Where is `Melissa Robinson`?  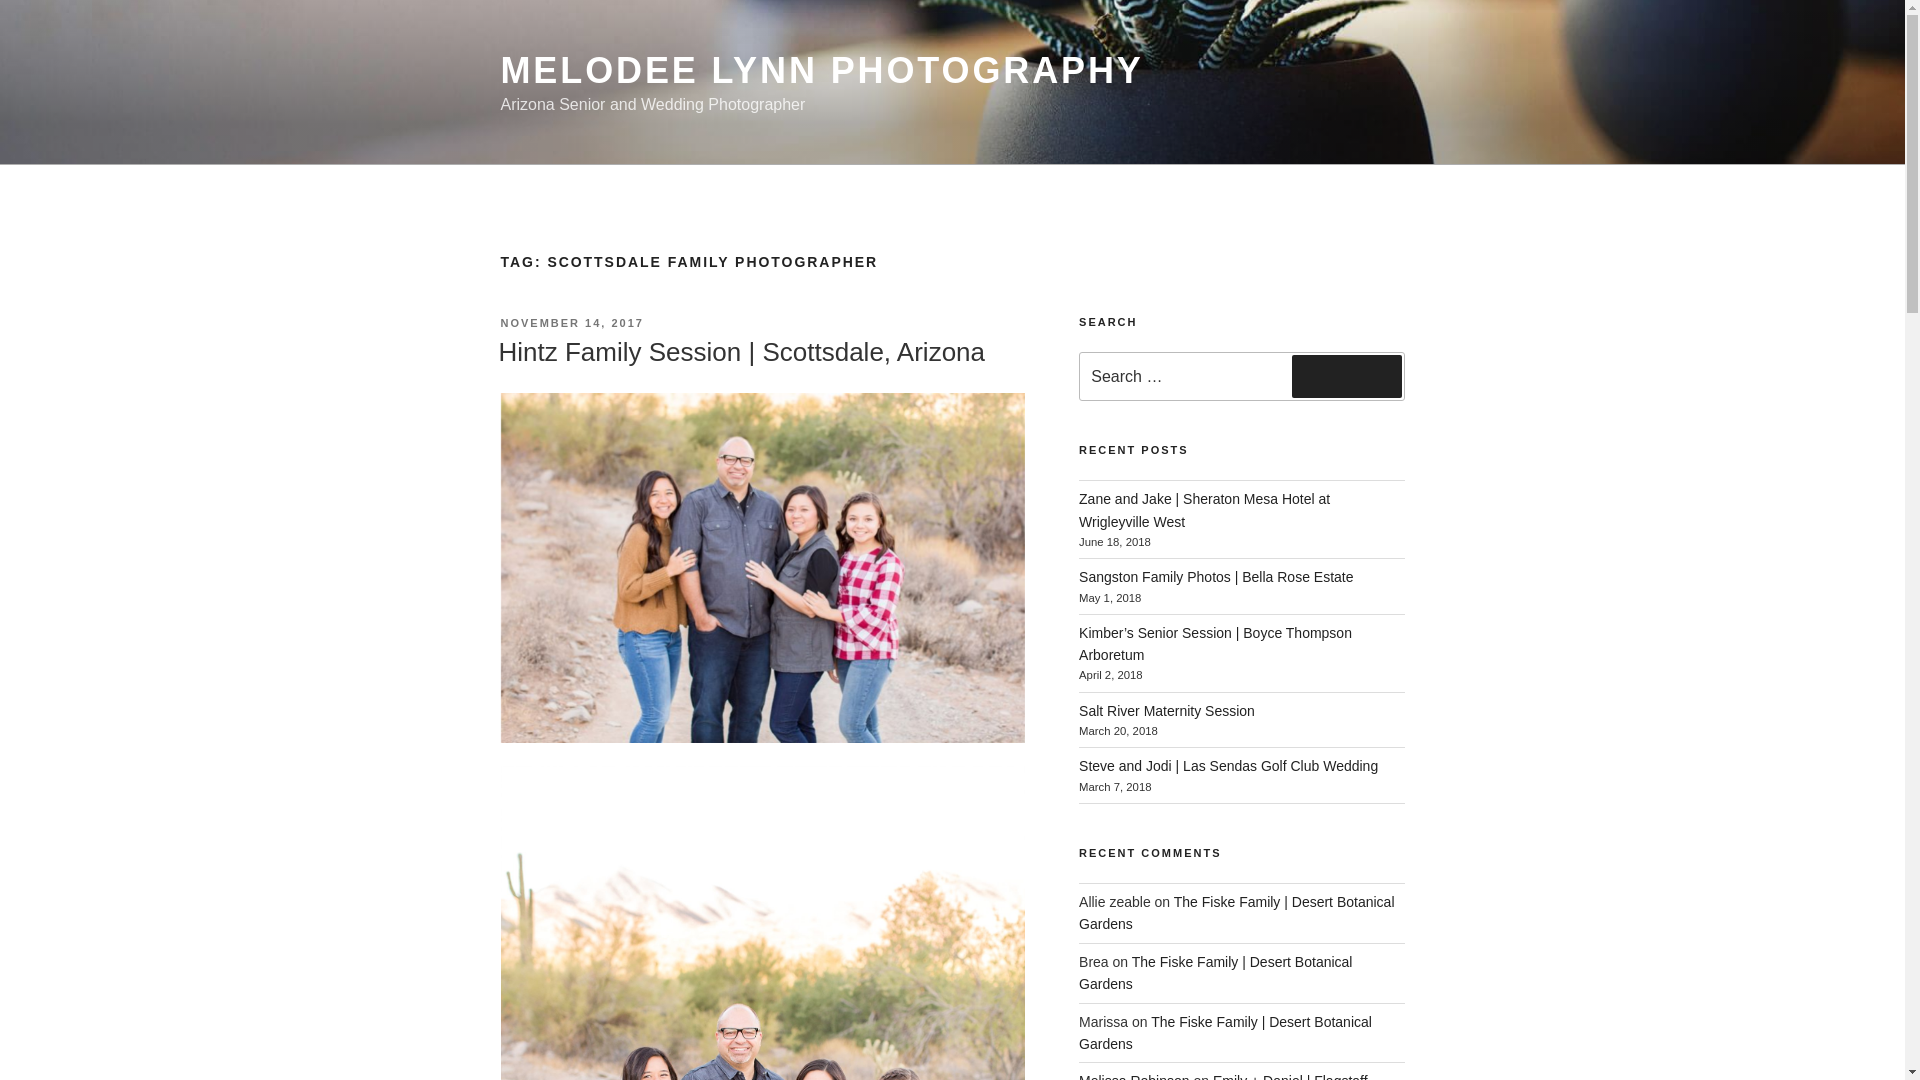
Melissa Robinson is located at coordinates (1134, 1076).